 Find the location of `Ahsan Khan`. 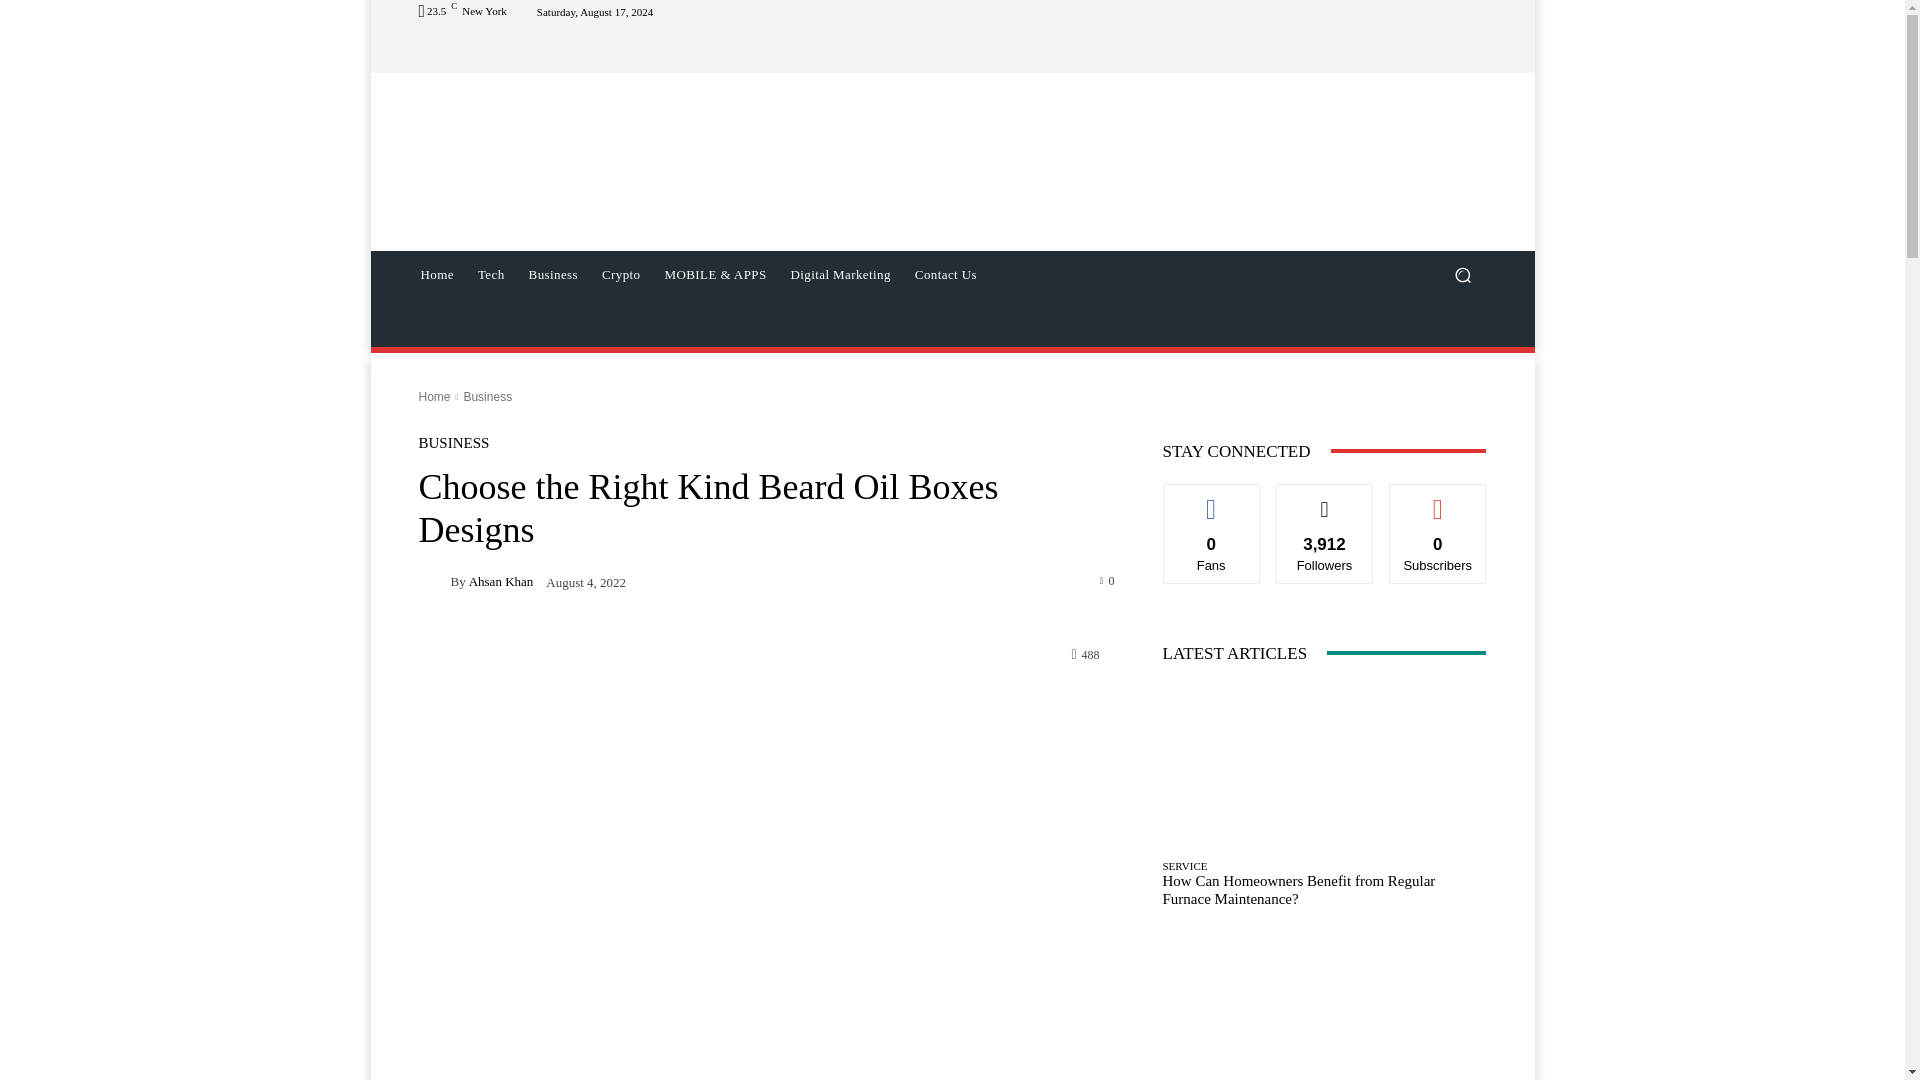

Ahsan Khan is located at coordinates (500, 580).